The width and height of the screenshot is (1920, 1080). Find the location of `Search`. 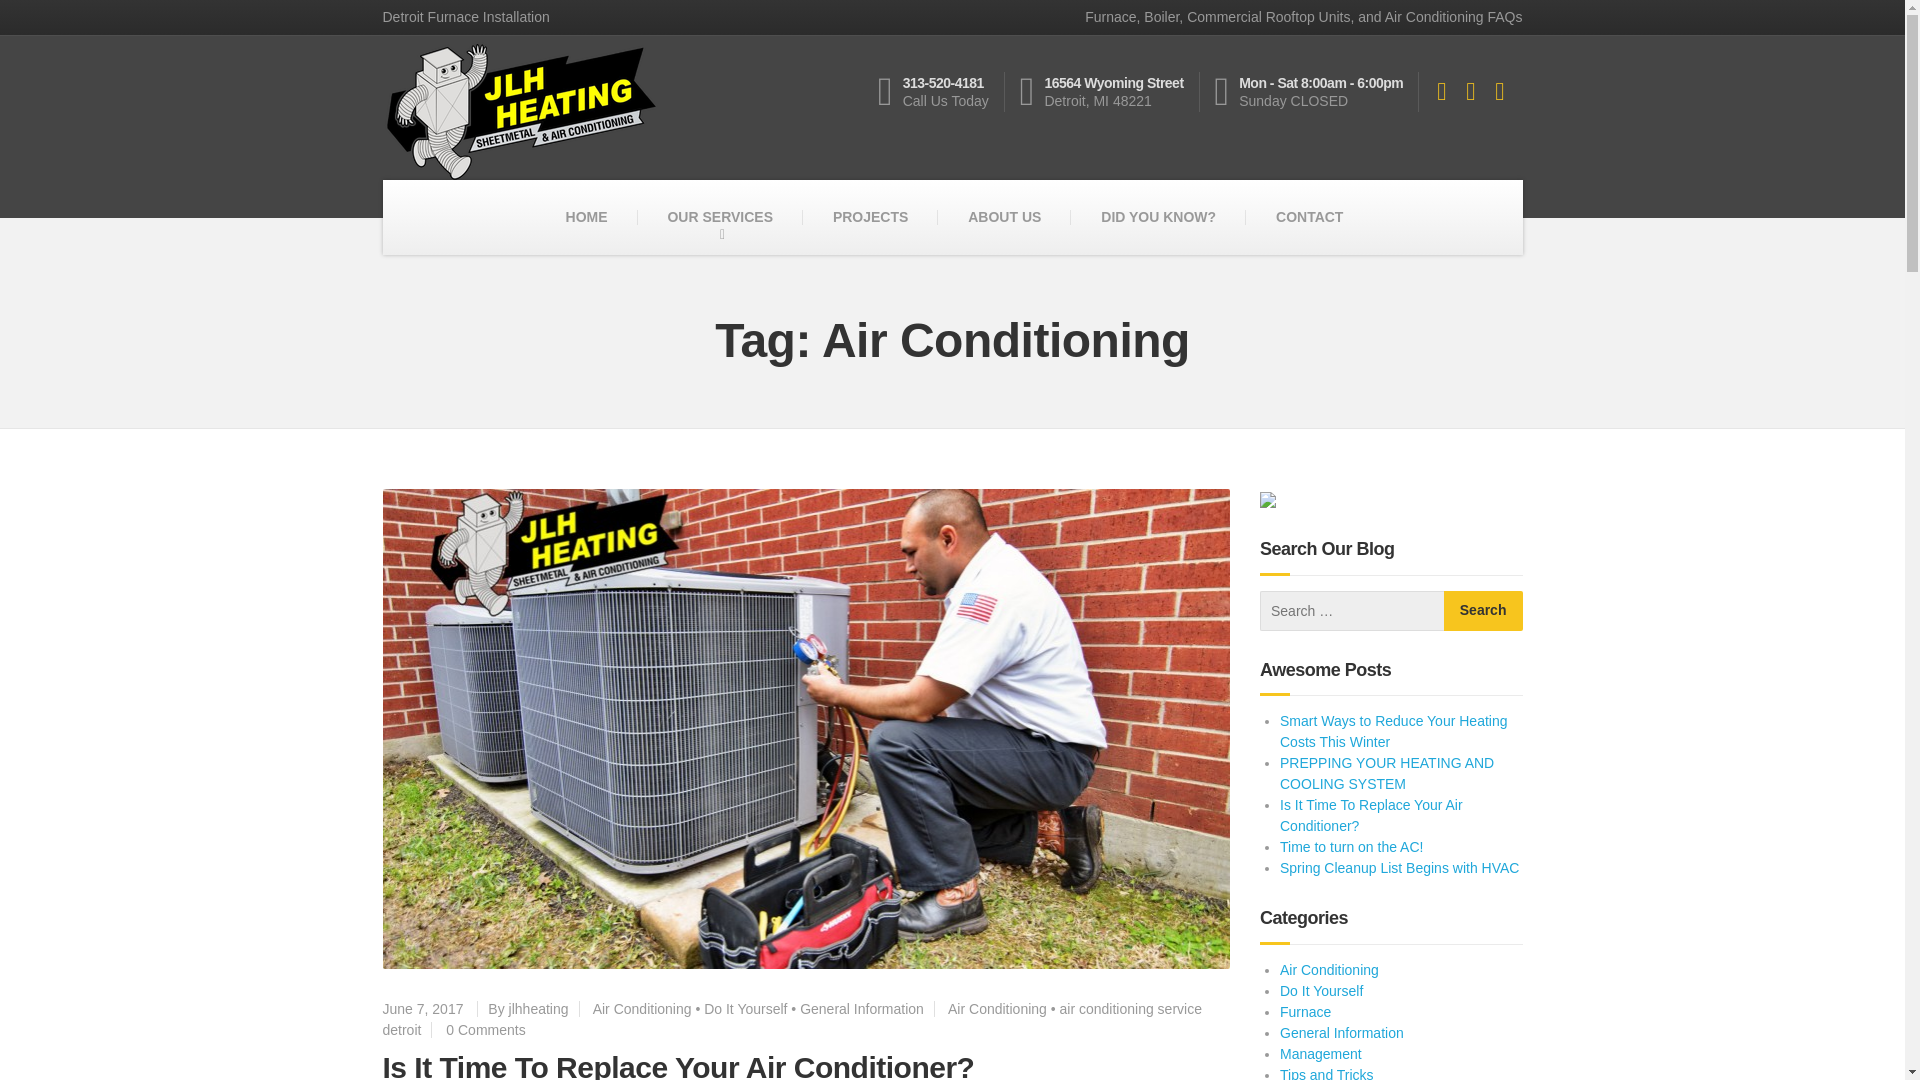

Search is located at coordinates (1482, 610).